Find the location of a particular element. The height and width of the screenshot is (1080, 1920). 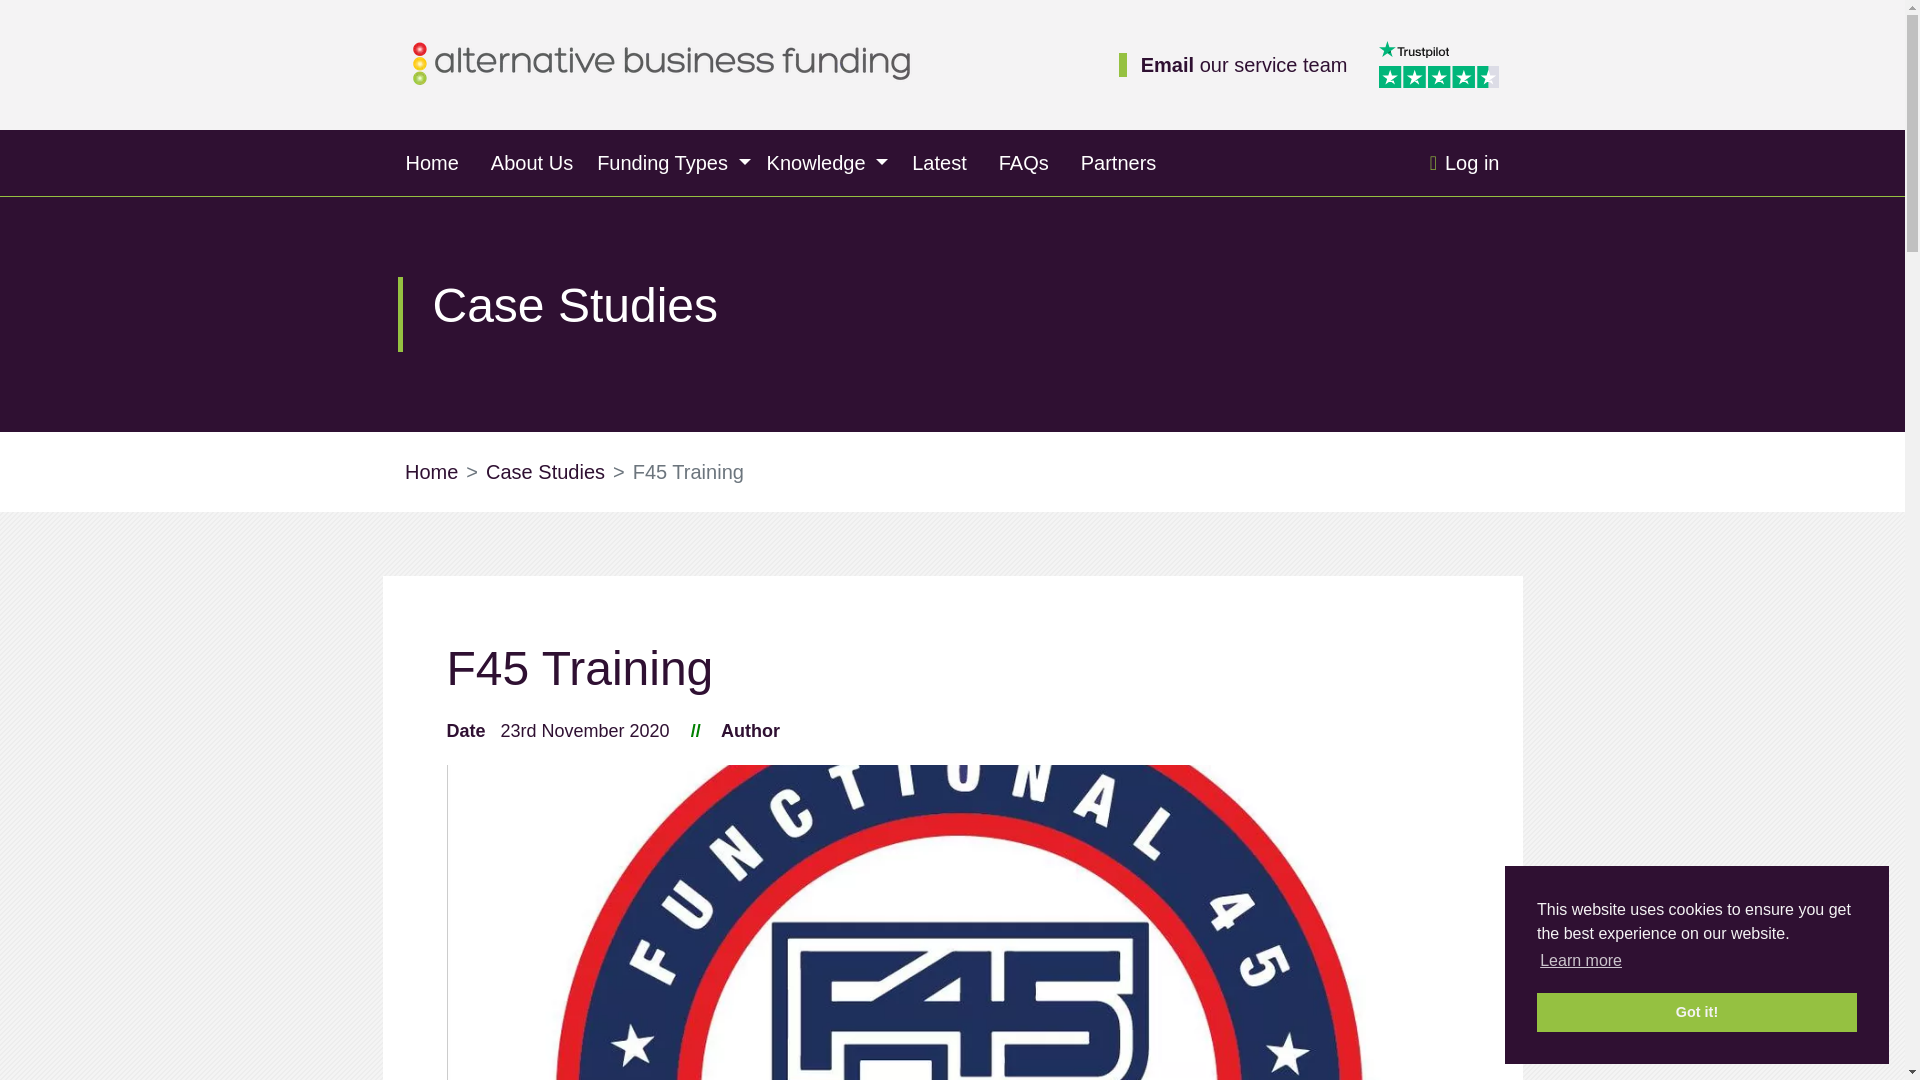

Customer reviews powered by Trustpilot is located at coordinates (1442, 64).